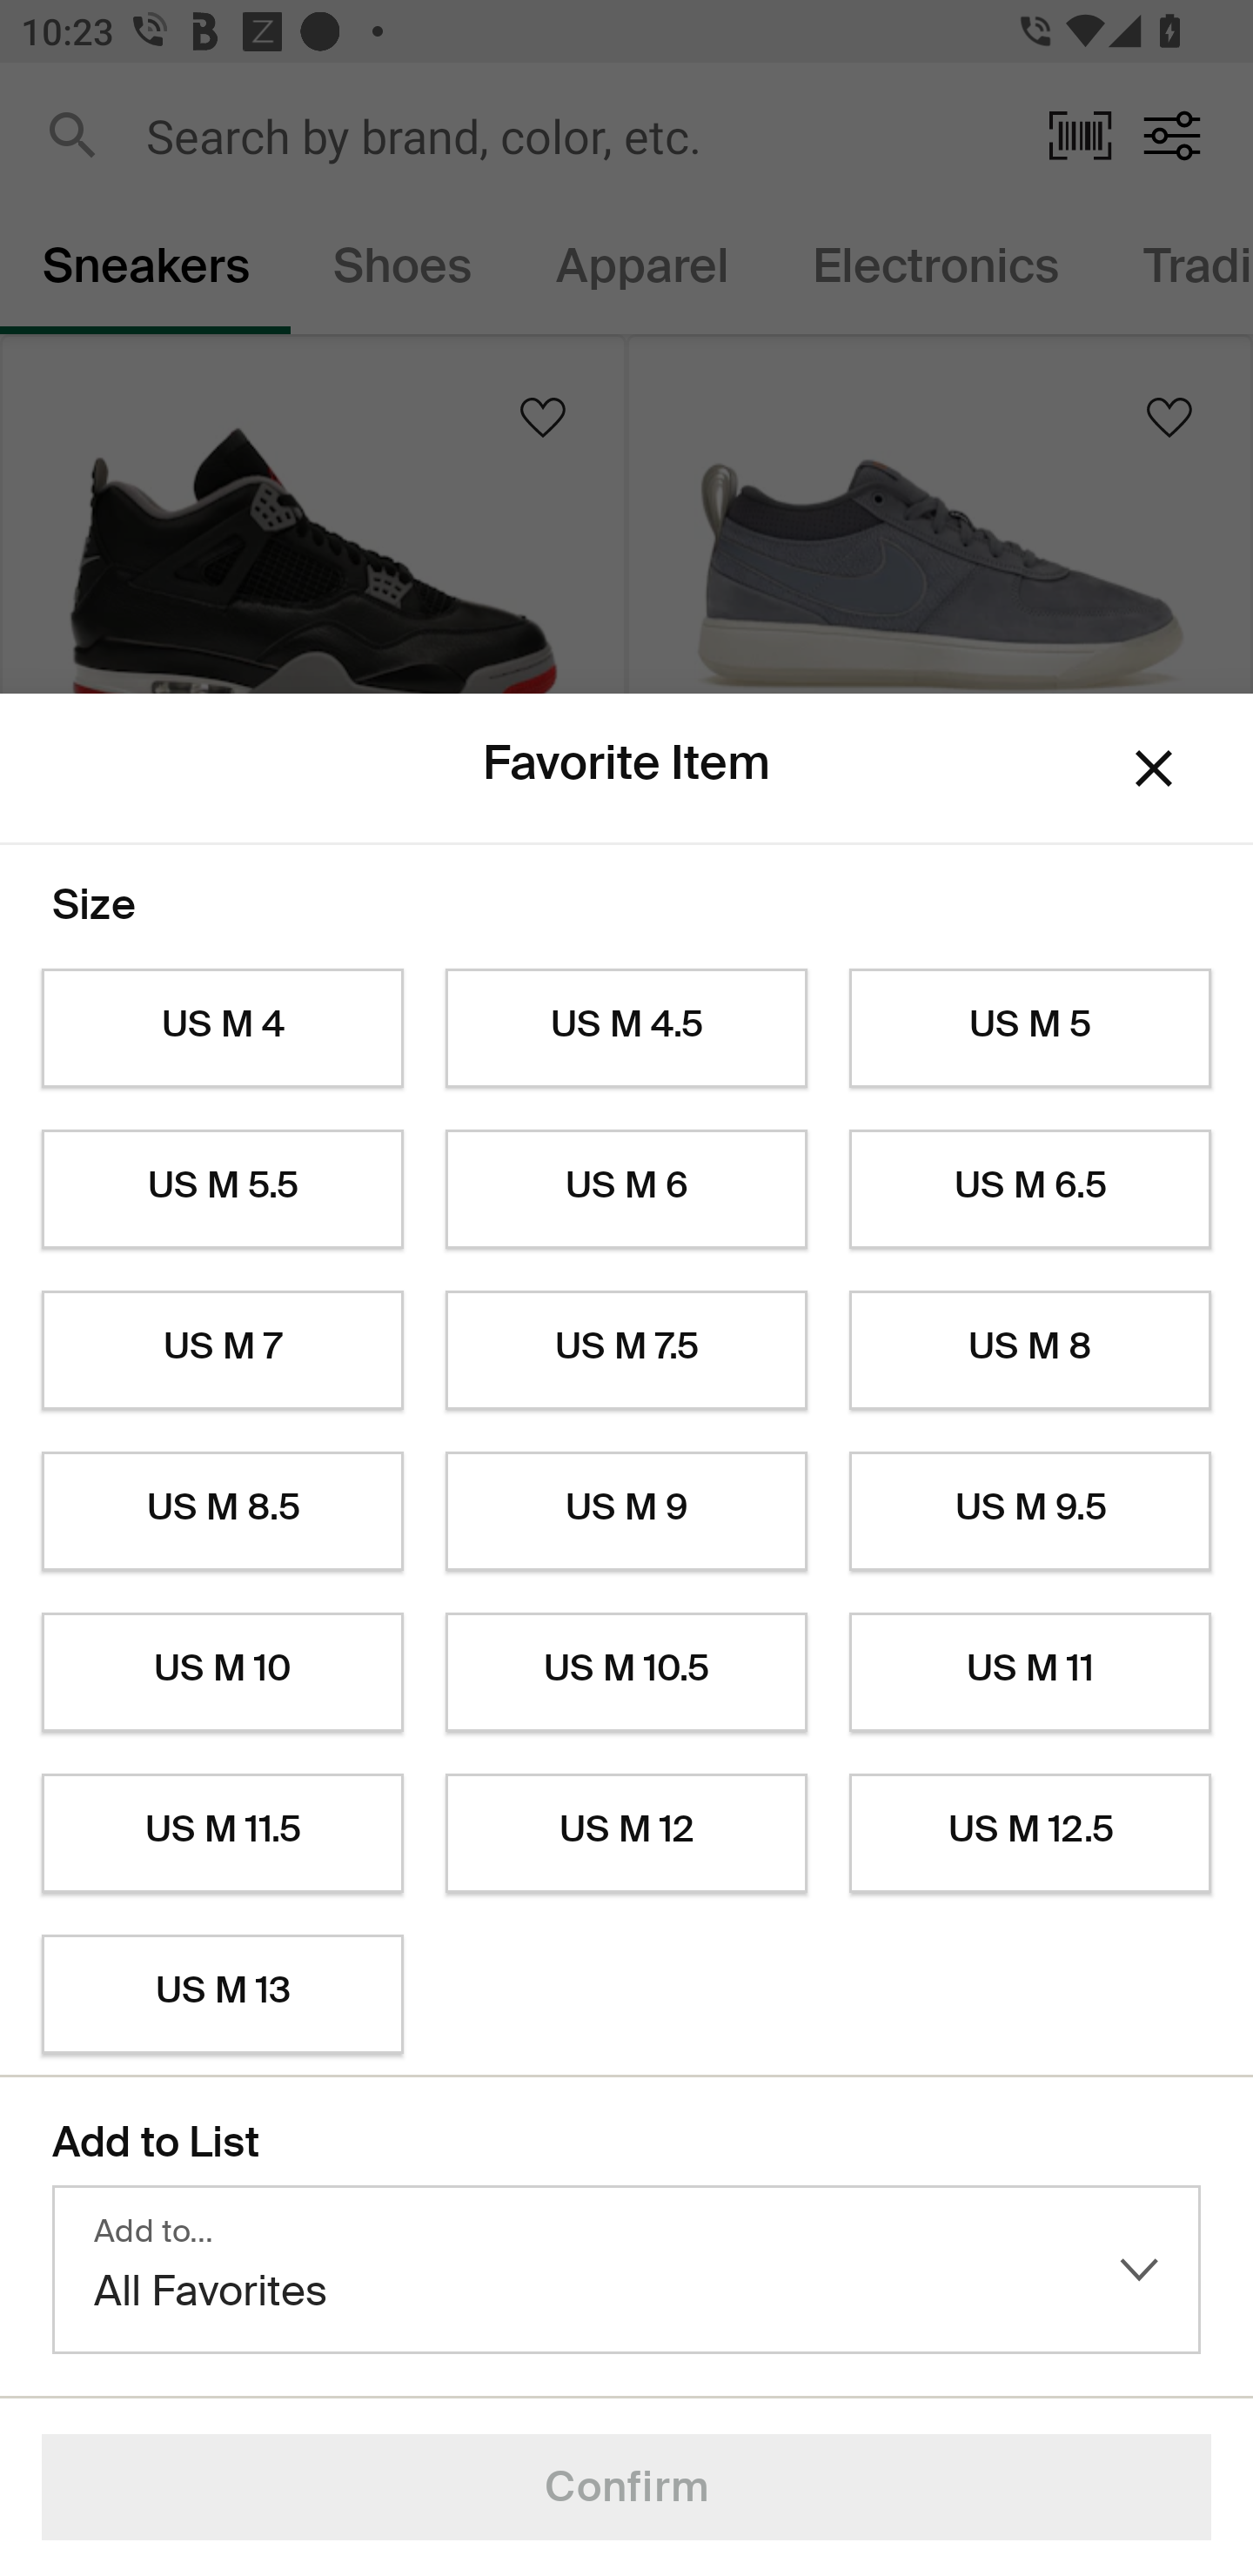 Image resolution: width=1253 pixels, height=2576 pixels. What do you see at coordinates (1030, 1351) in the screenshot?
I see `US M 8` at bounding box center [1030, 1351].